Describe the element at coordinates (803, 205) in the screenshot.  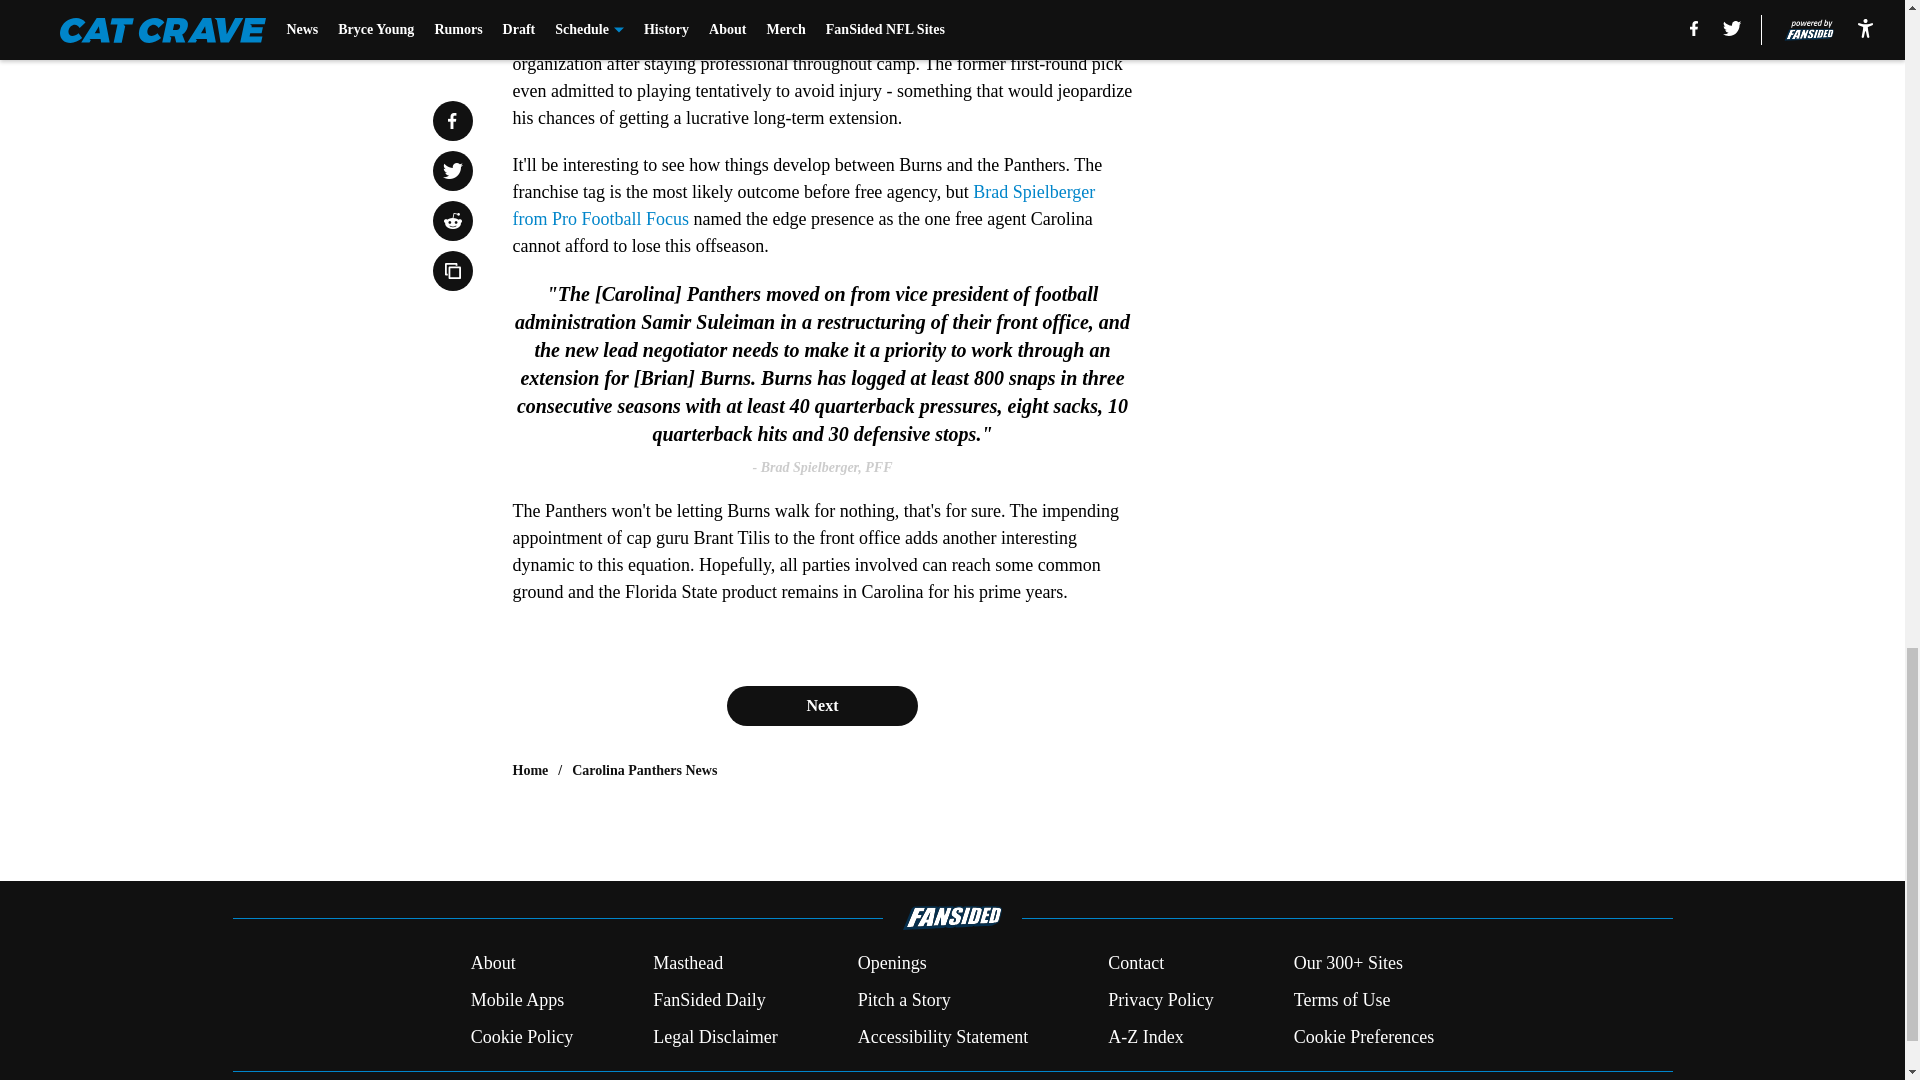
I see `Brad Spielberger from Pro Football Focus` at that location.